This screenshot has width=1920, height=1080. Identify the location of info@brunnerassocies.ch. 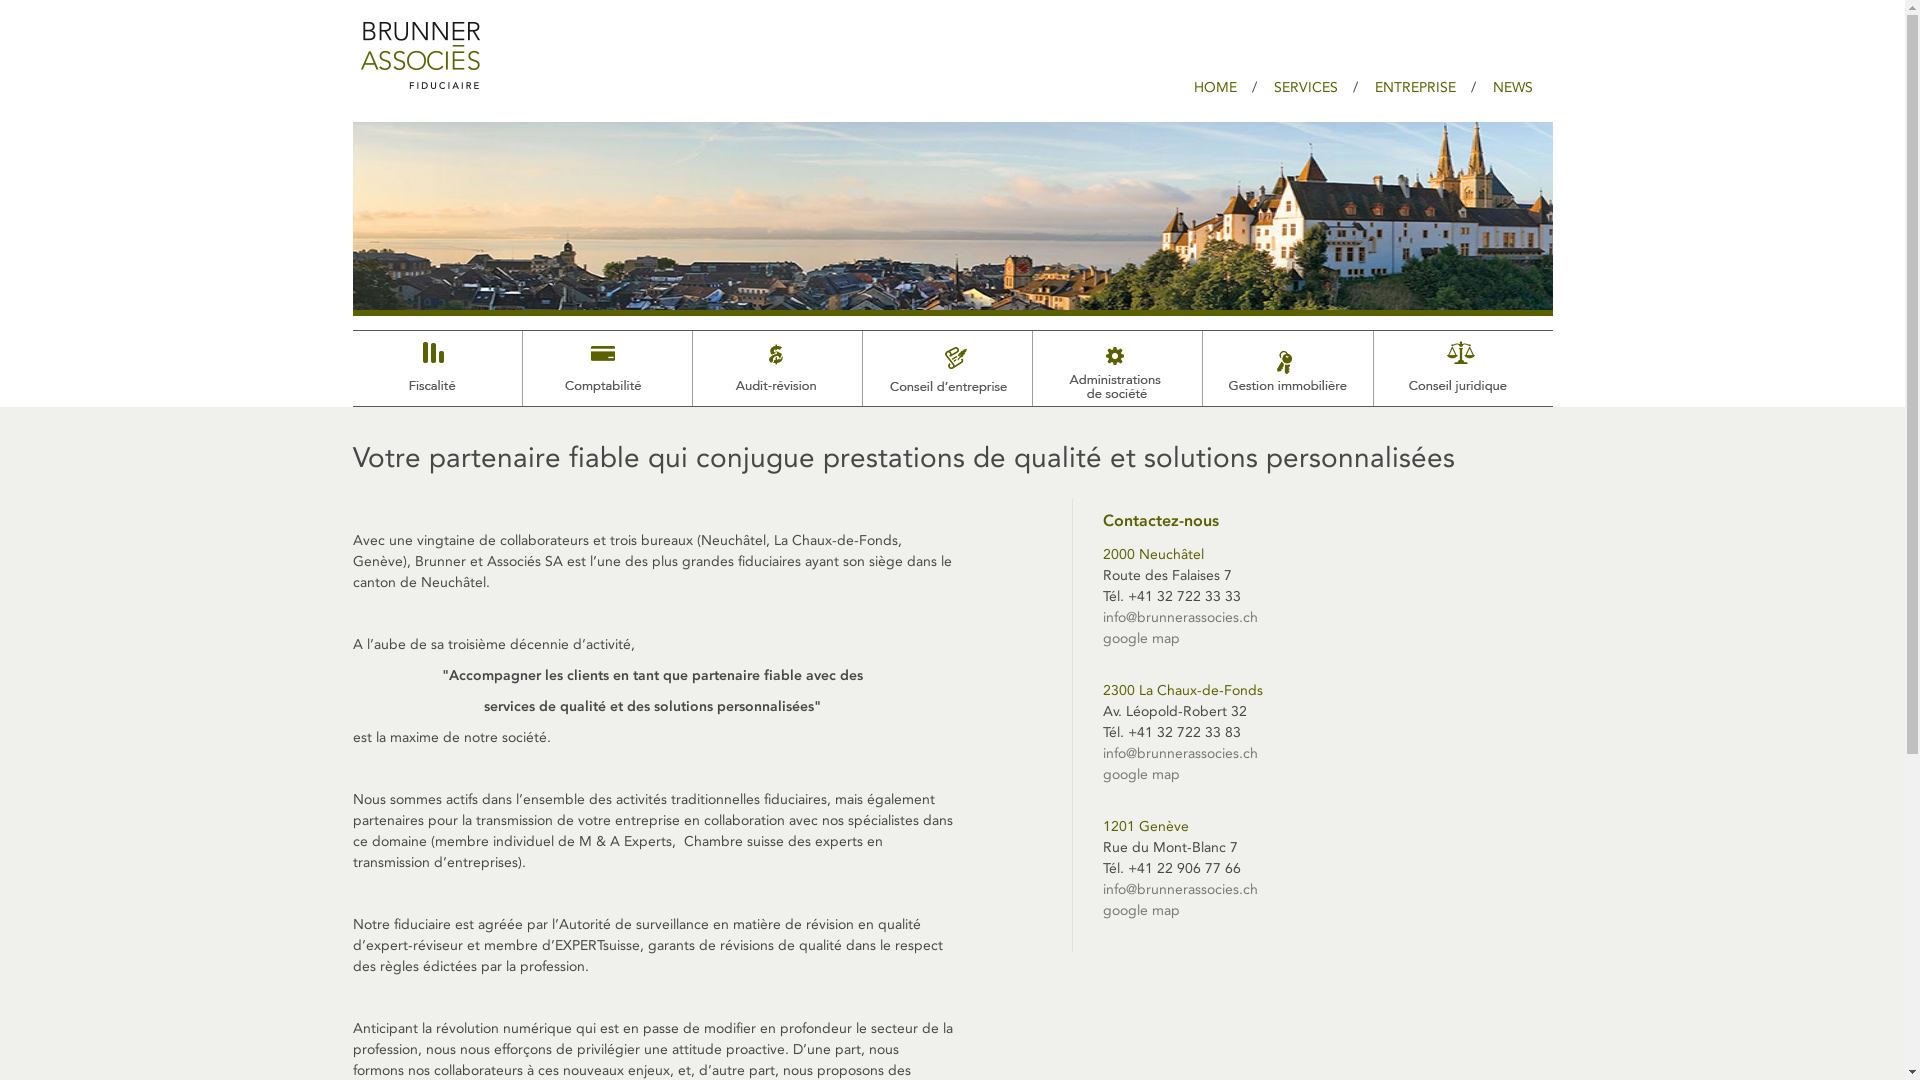
(1180, 618).